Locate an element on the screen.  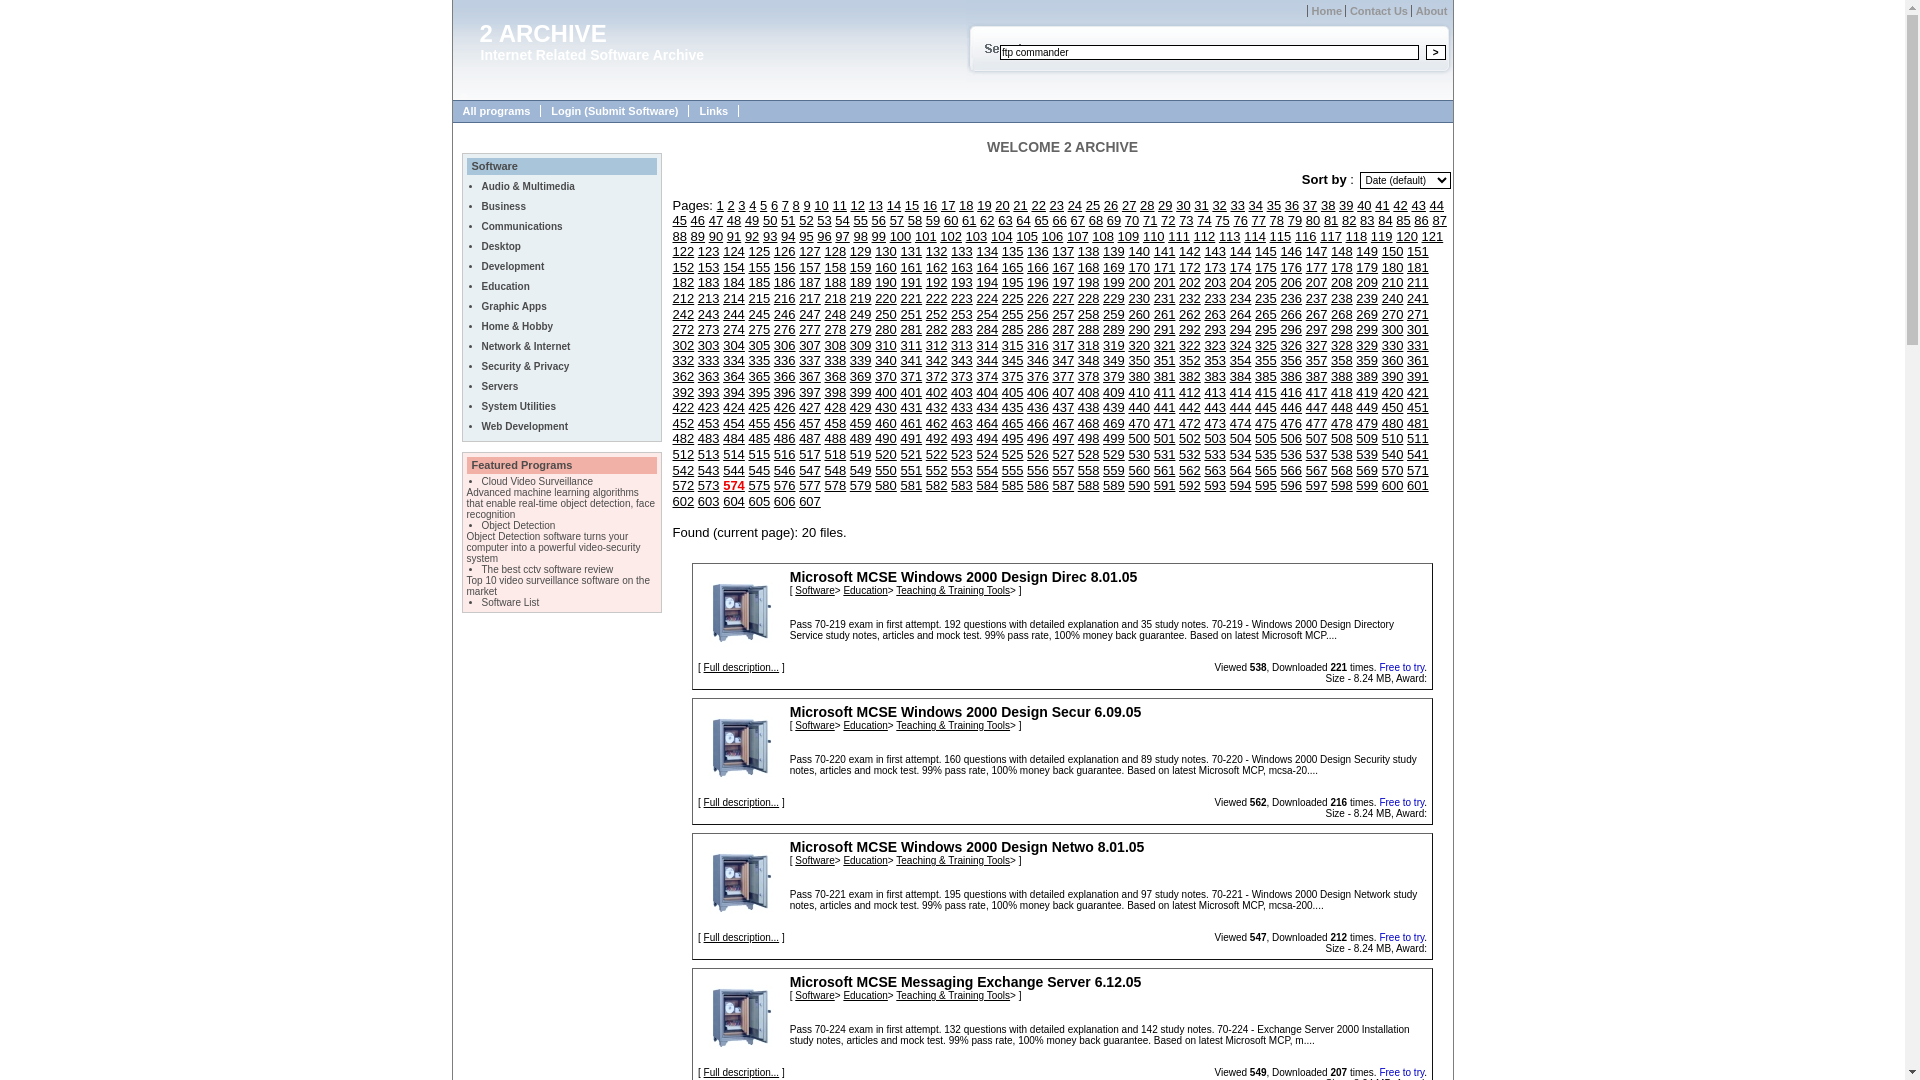
62 is located at coordinates (986, 220).